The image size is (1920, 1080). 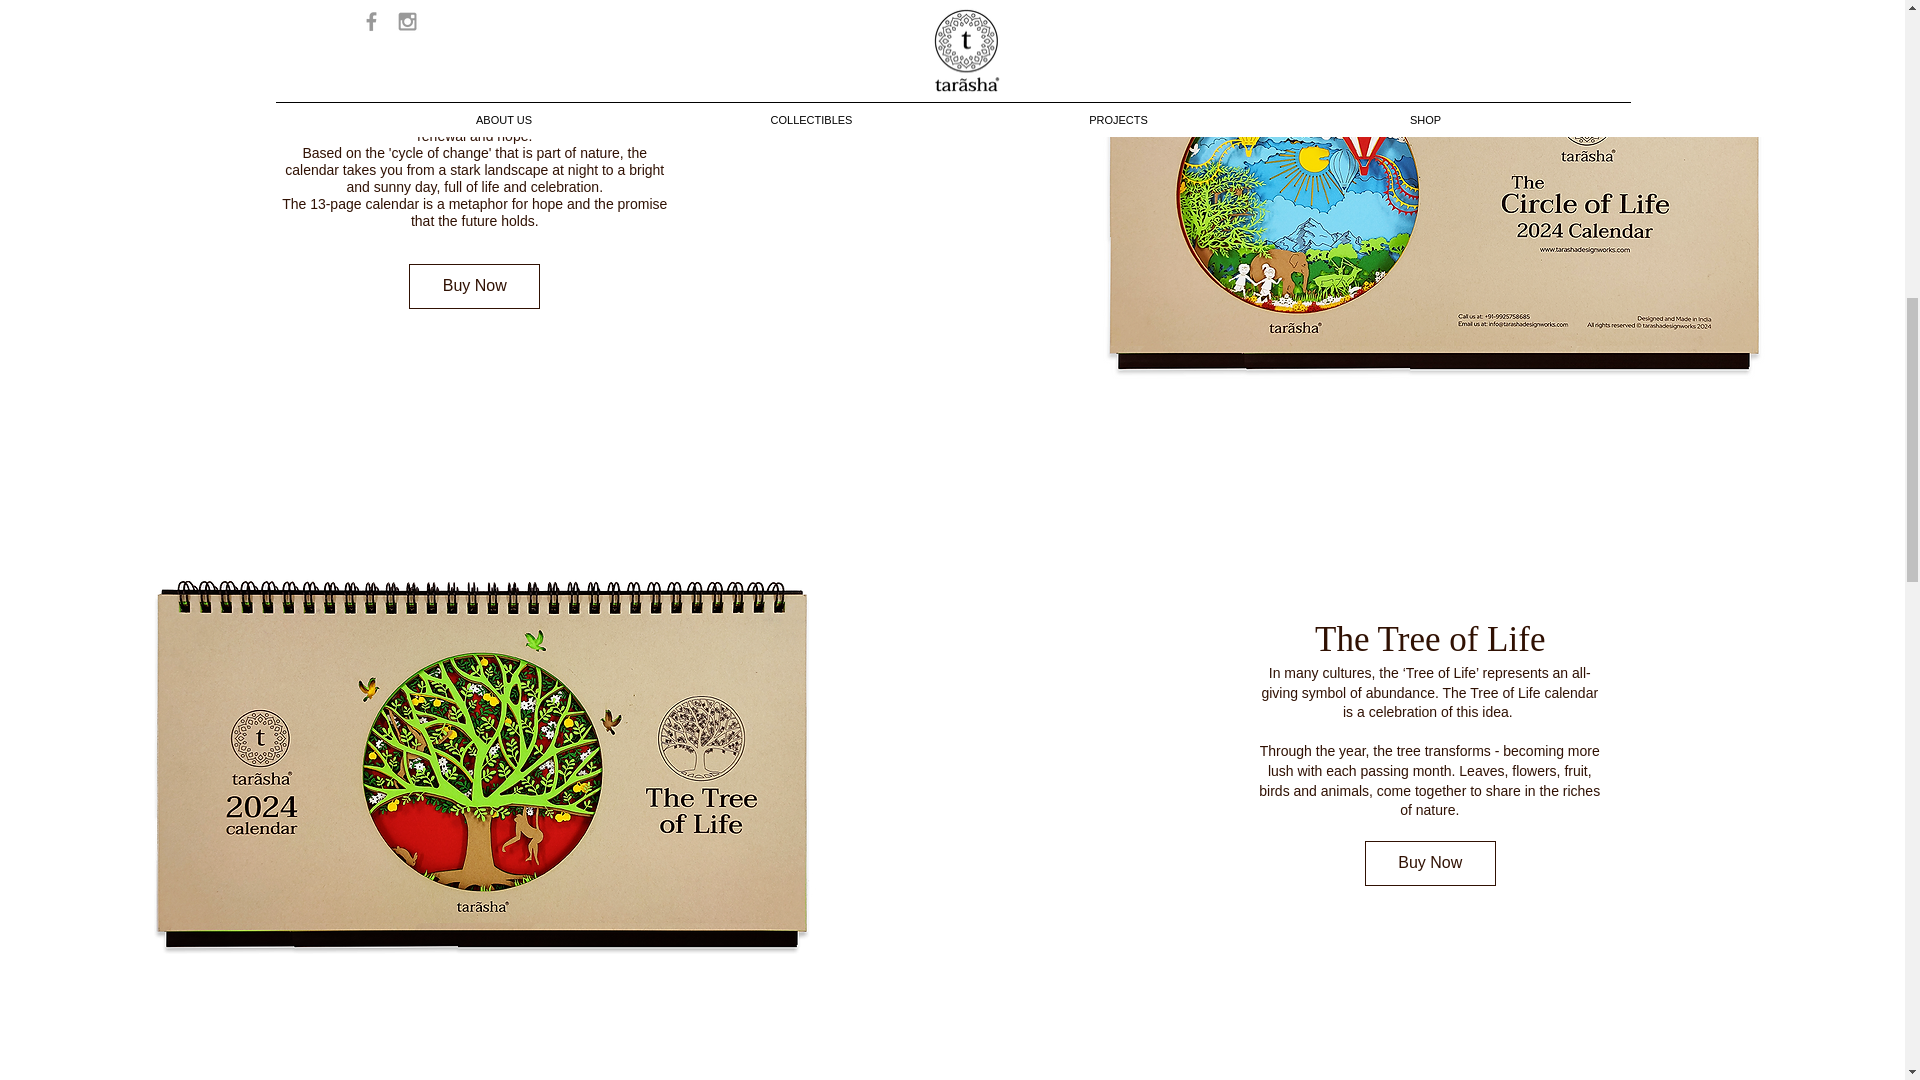 What do you see at coordinates (1430, 863) in the screenshot?
I see `Buy Now` at bounding box center [1430, 863].